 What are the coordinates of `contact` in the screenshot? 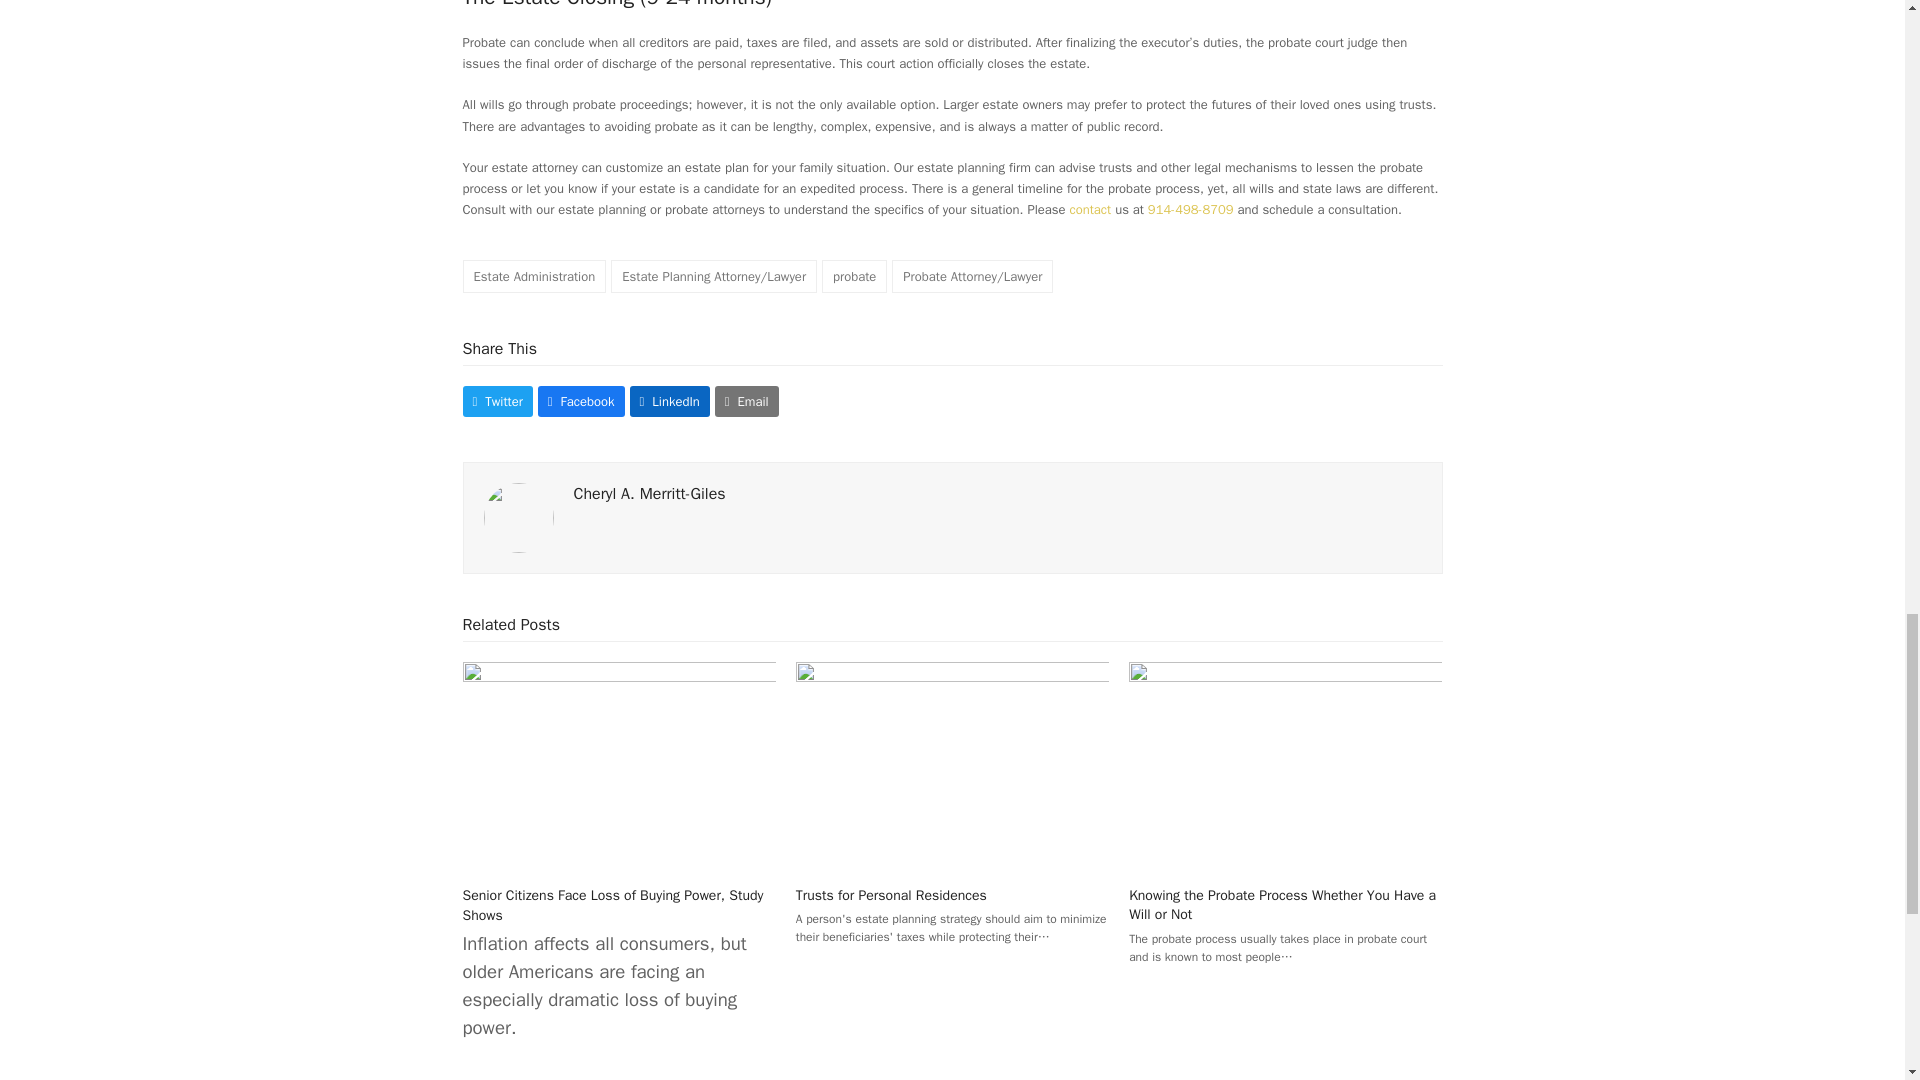 It's located at (1090, 209).